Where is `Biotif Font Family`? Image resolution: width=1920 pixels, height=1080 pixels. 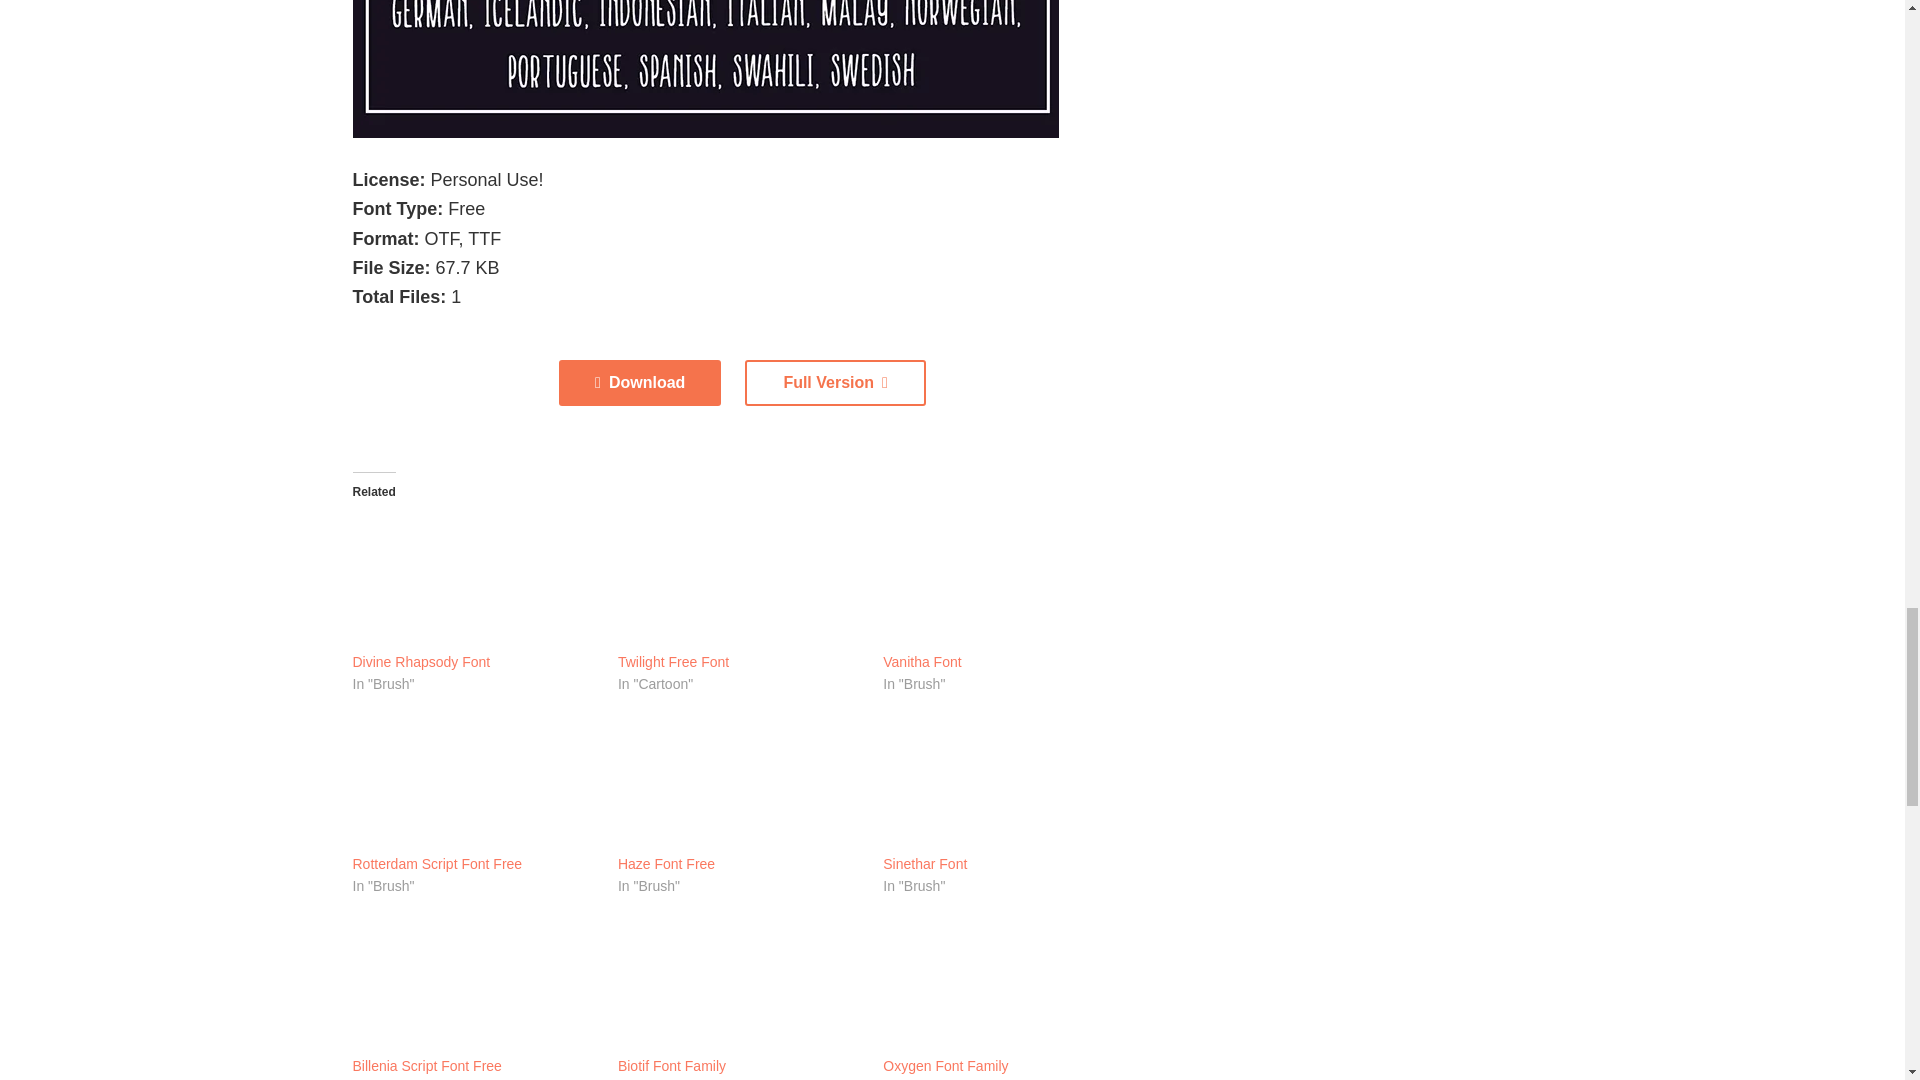
Biotif Font Family is located at coordinates (672, 1066).